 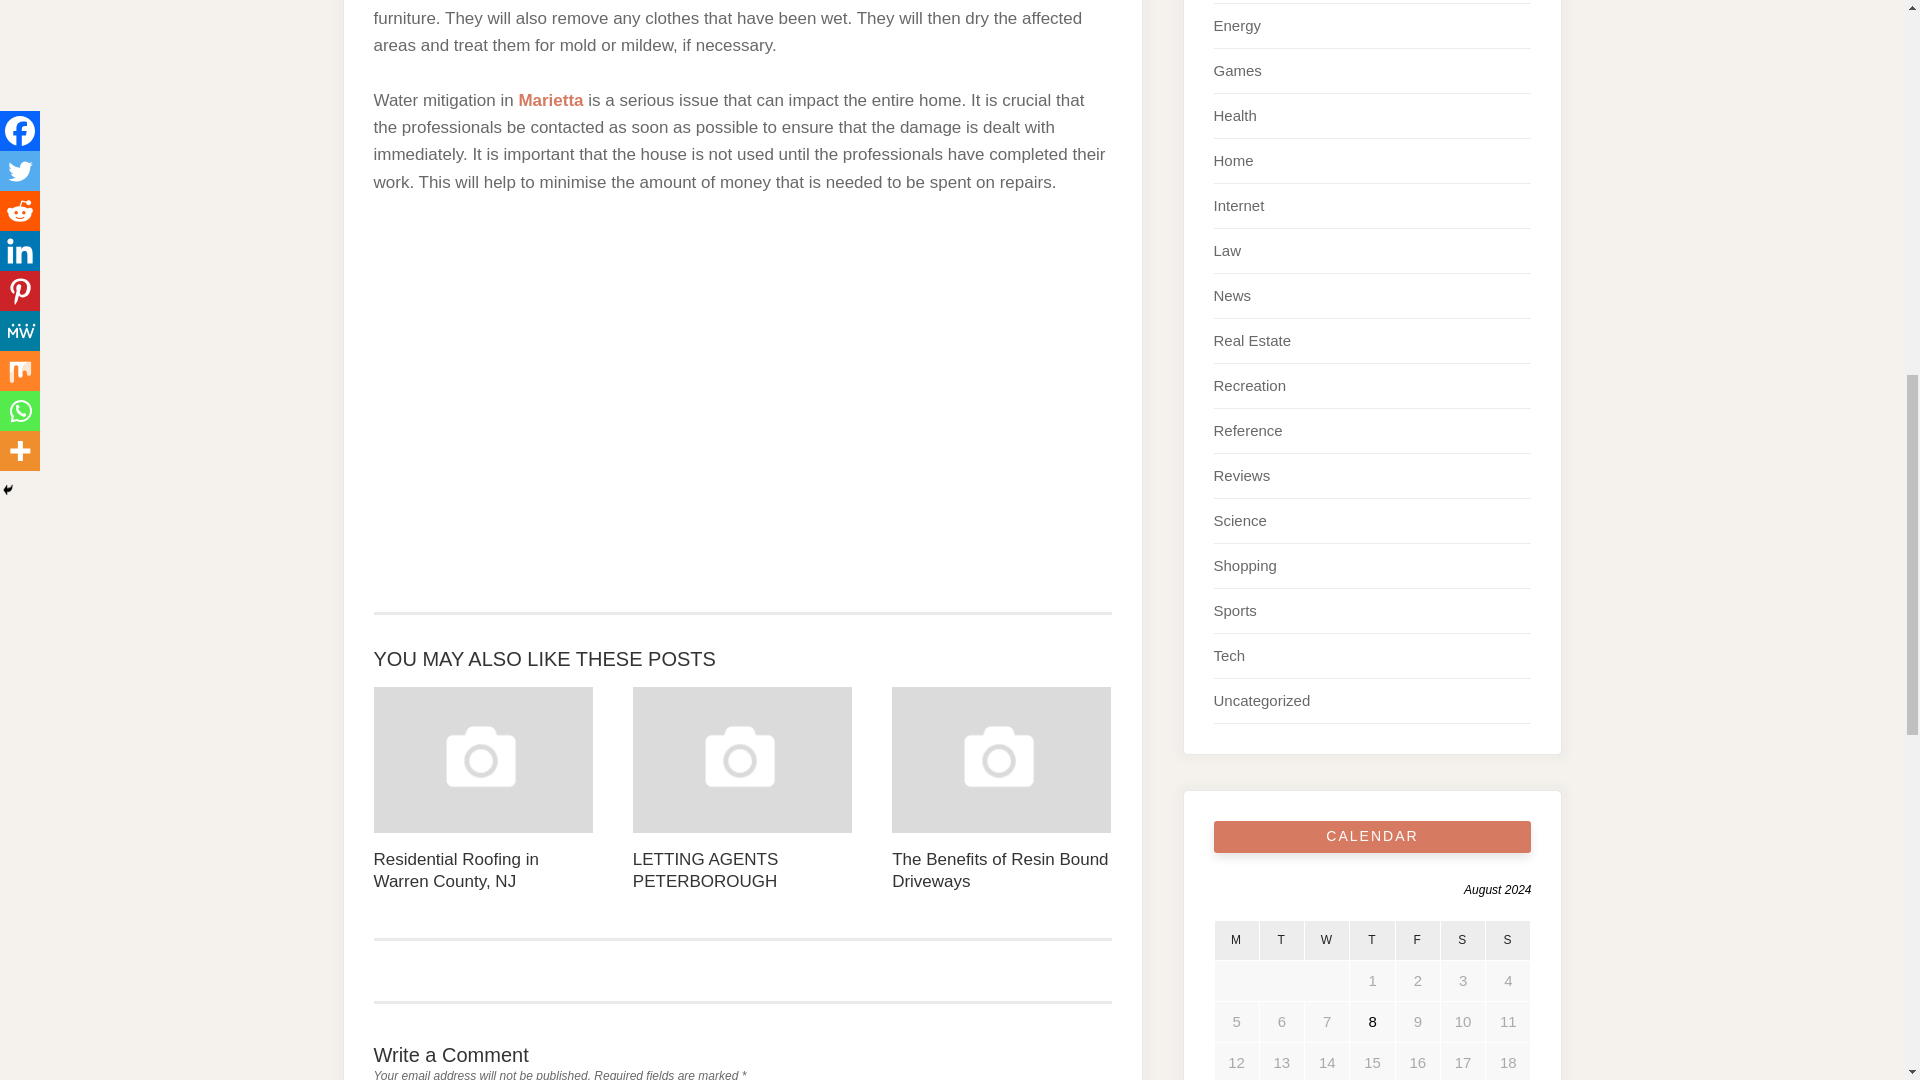 I want to click on LETTING AGENTS PETERBOROUGH, so click(x=742, y=790).